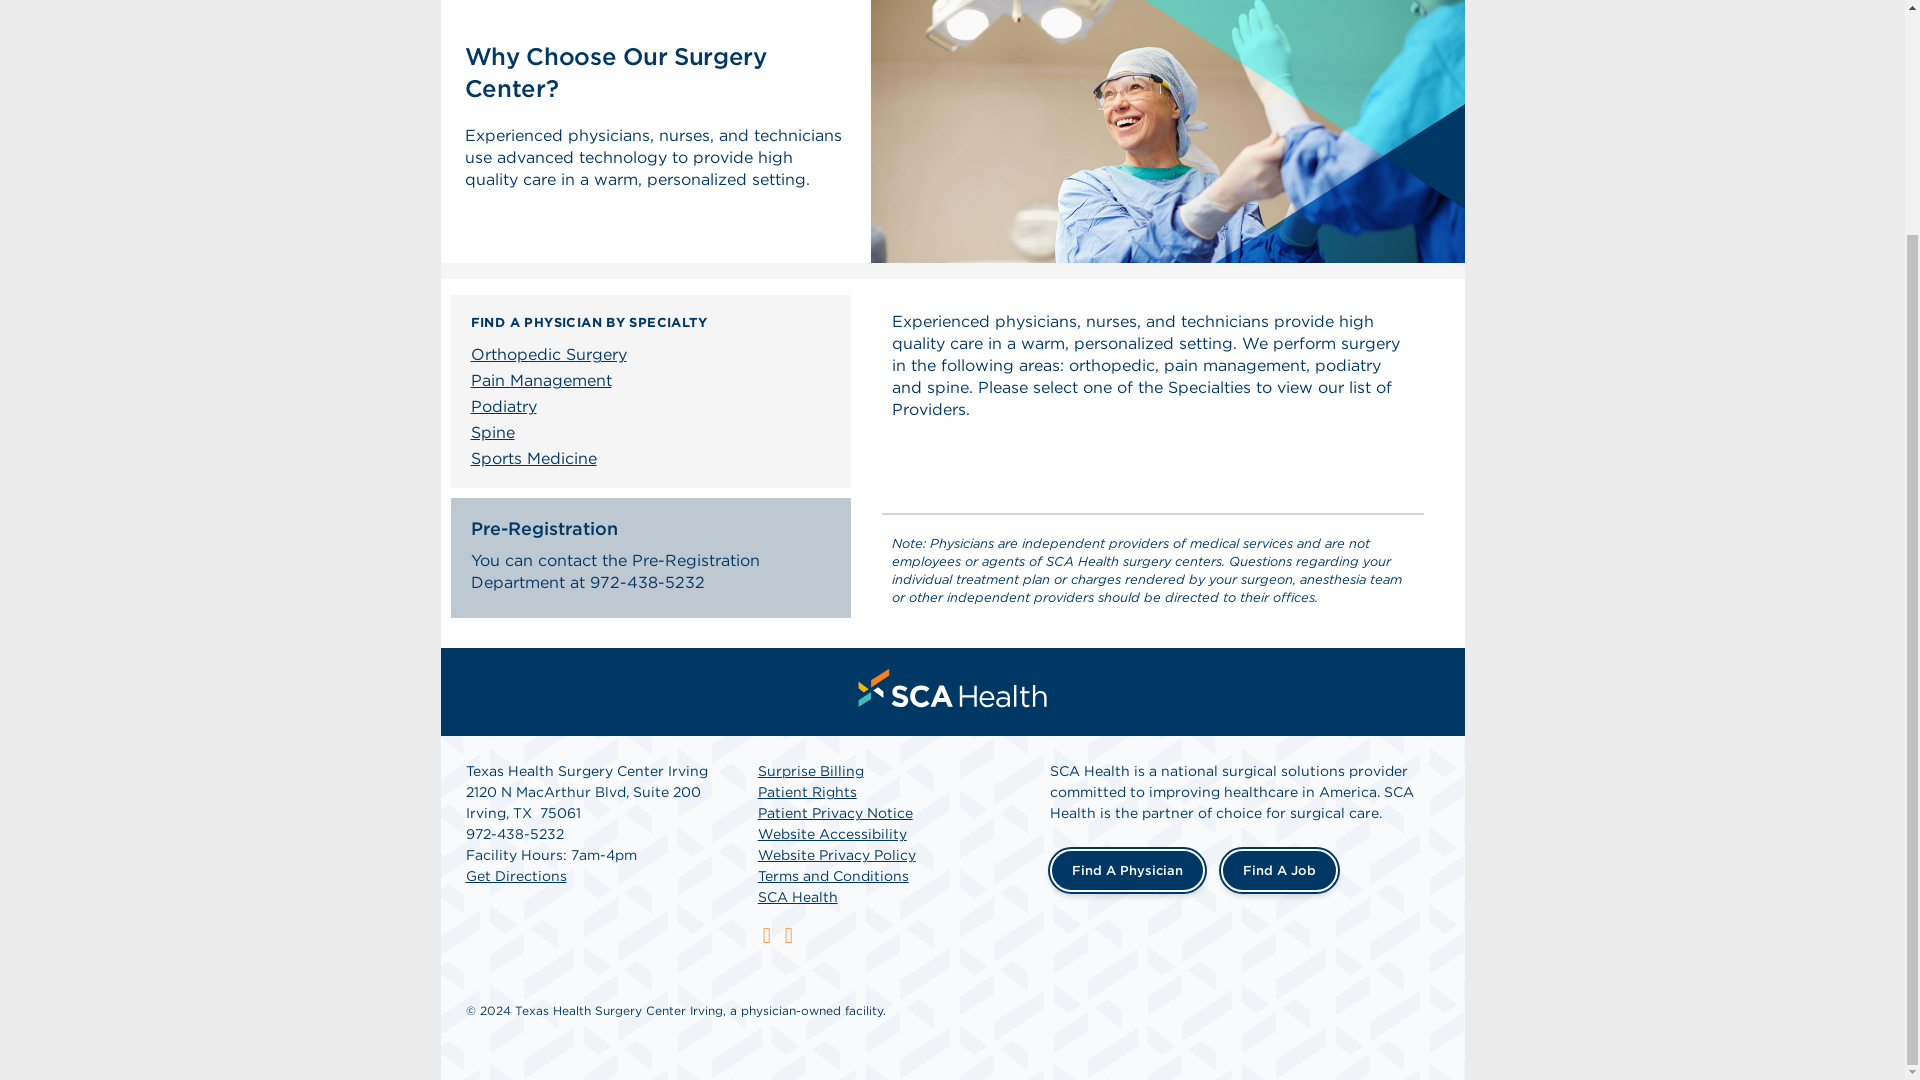  What do you see at coordinates (655, 355) in the screenshot?
I see `Orthopedic Surgery` at bounding box center [655, 355].